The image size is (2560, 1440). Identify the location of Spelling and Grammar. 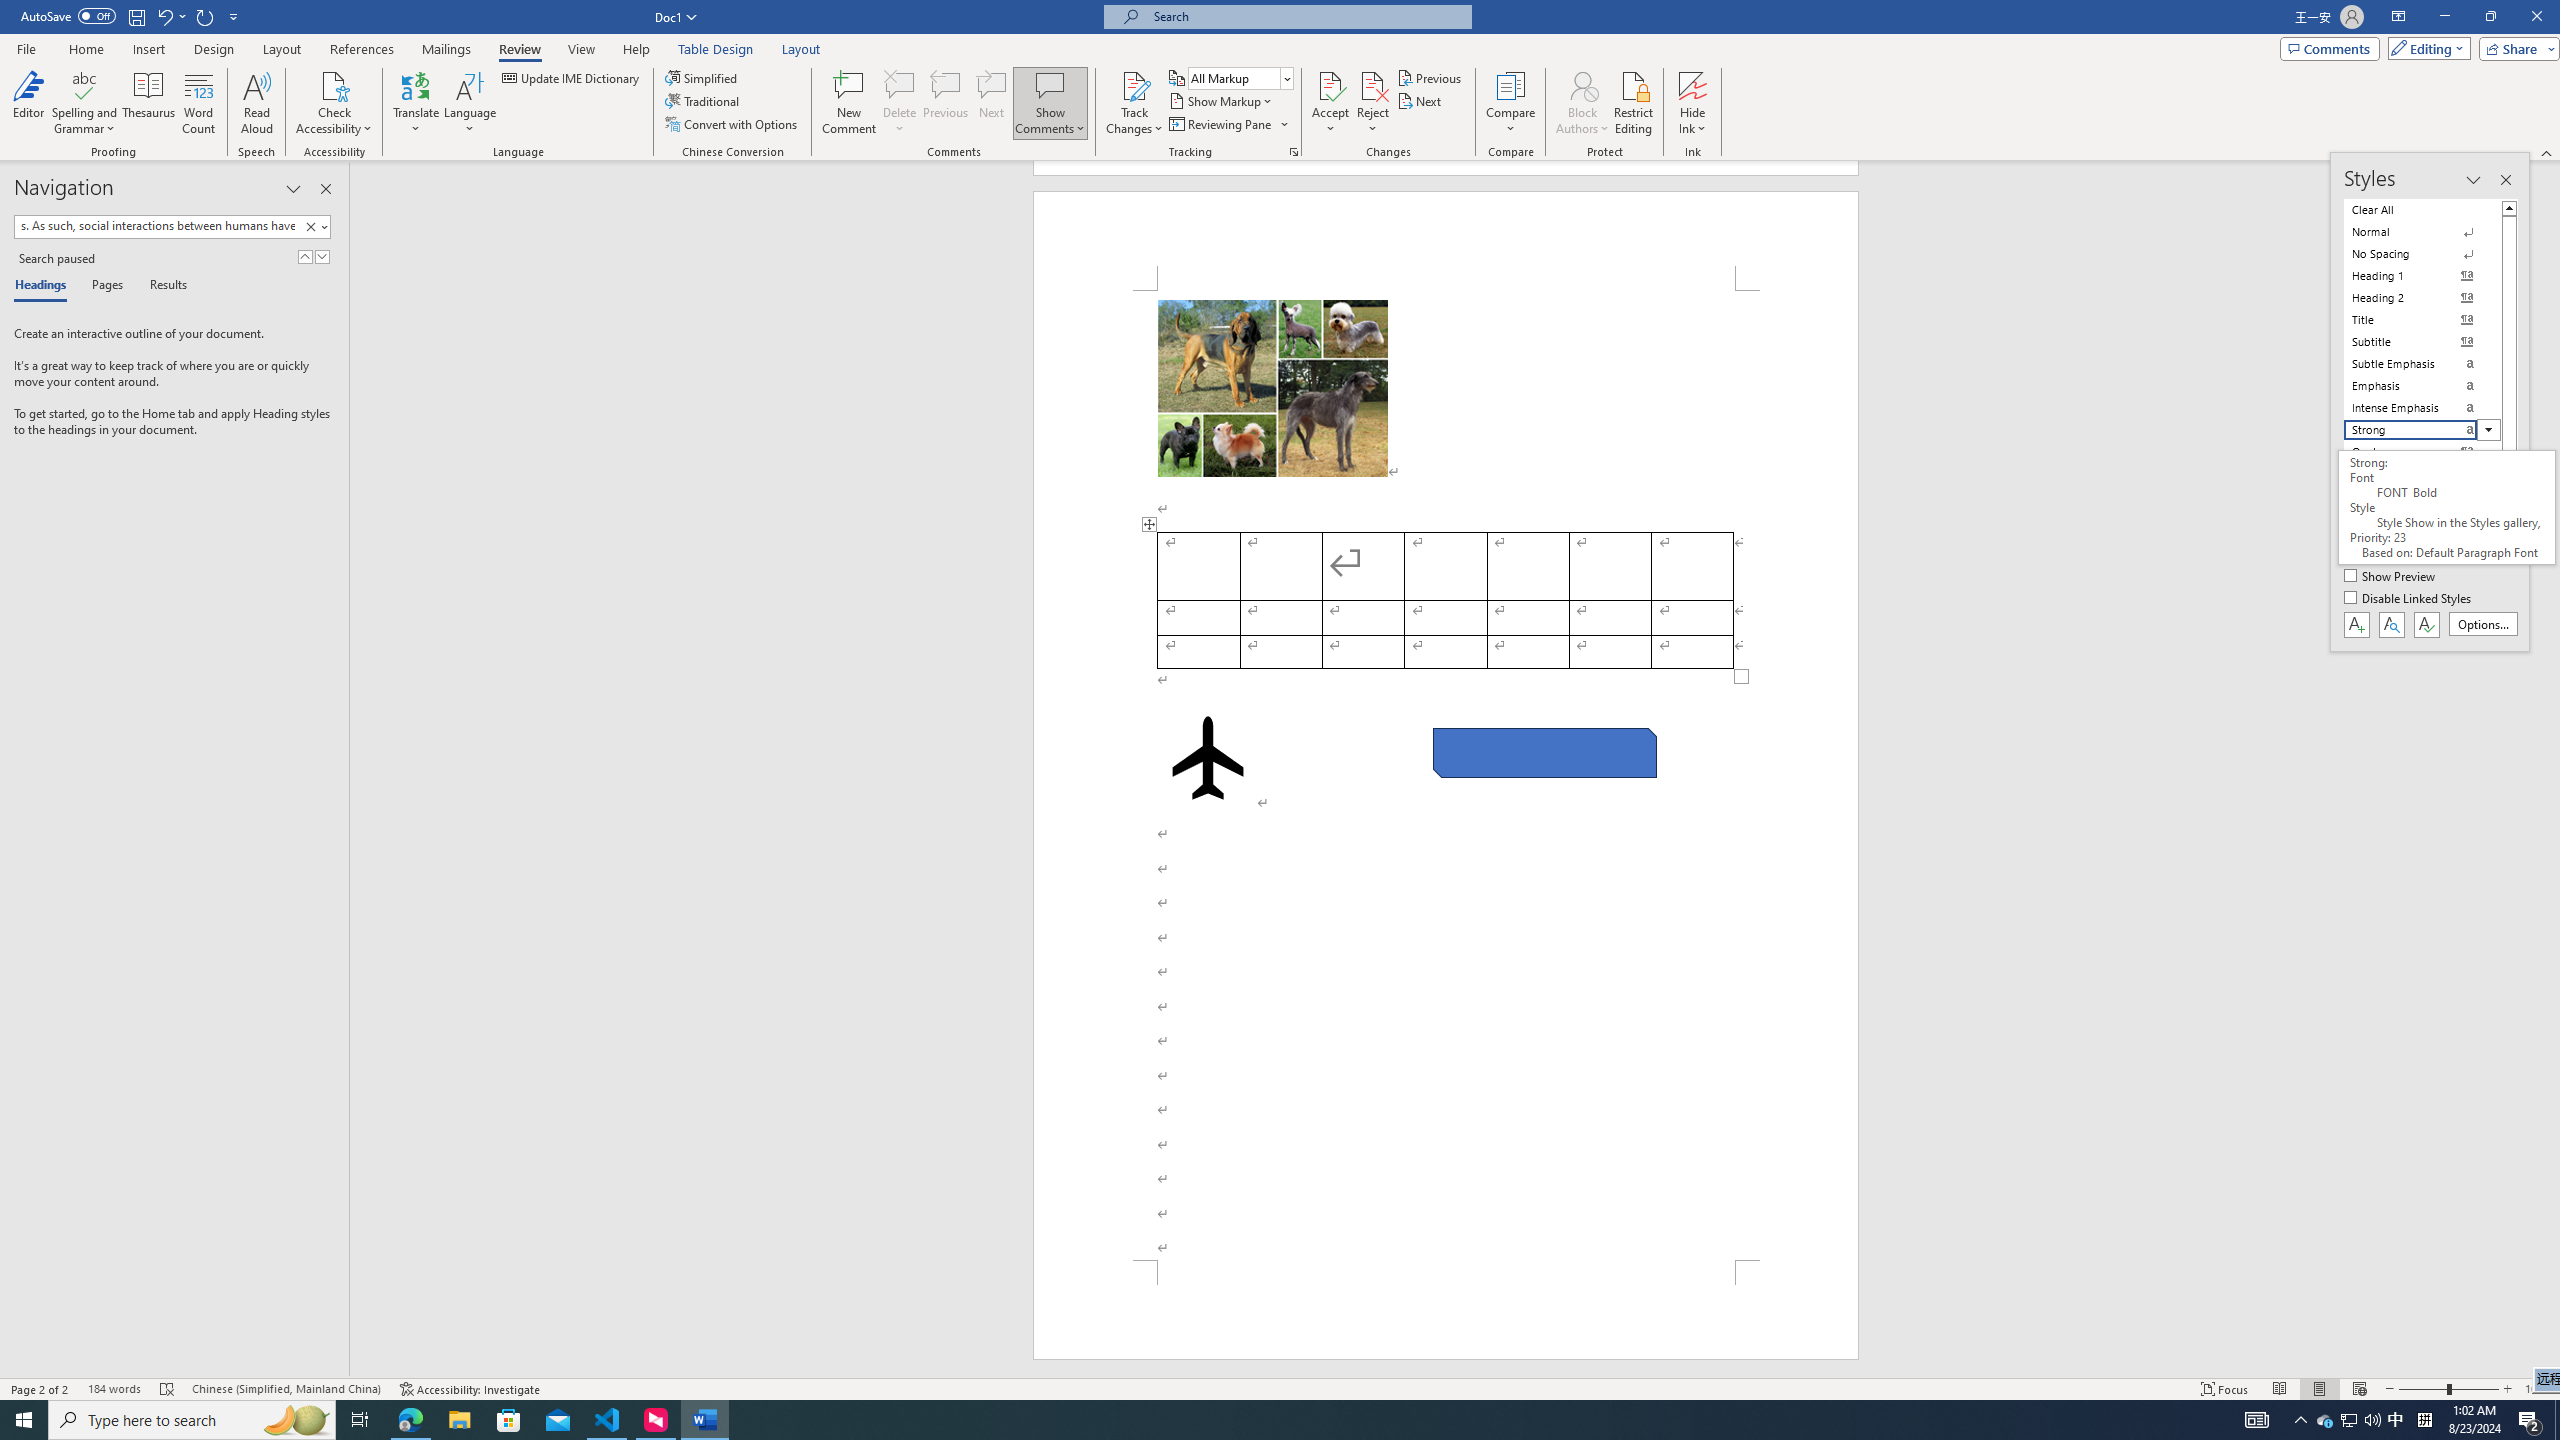
(86, 85).